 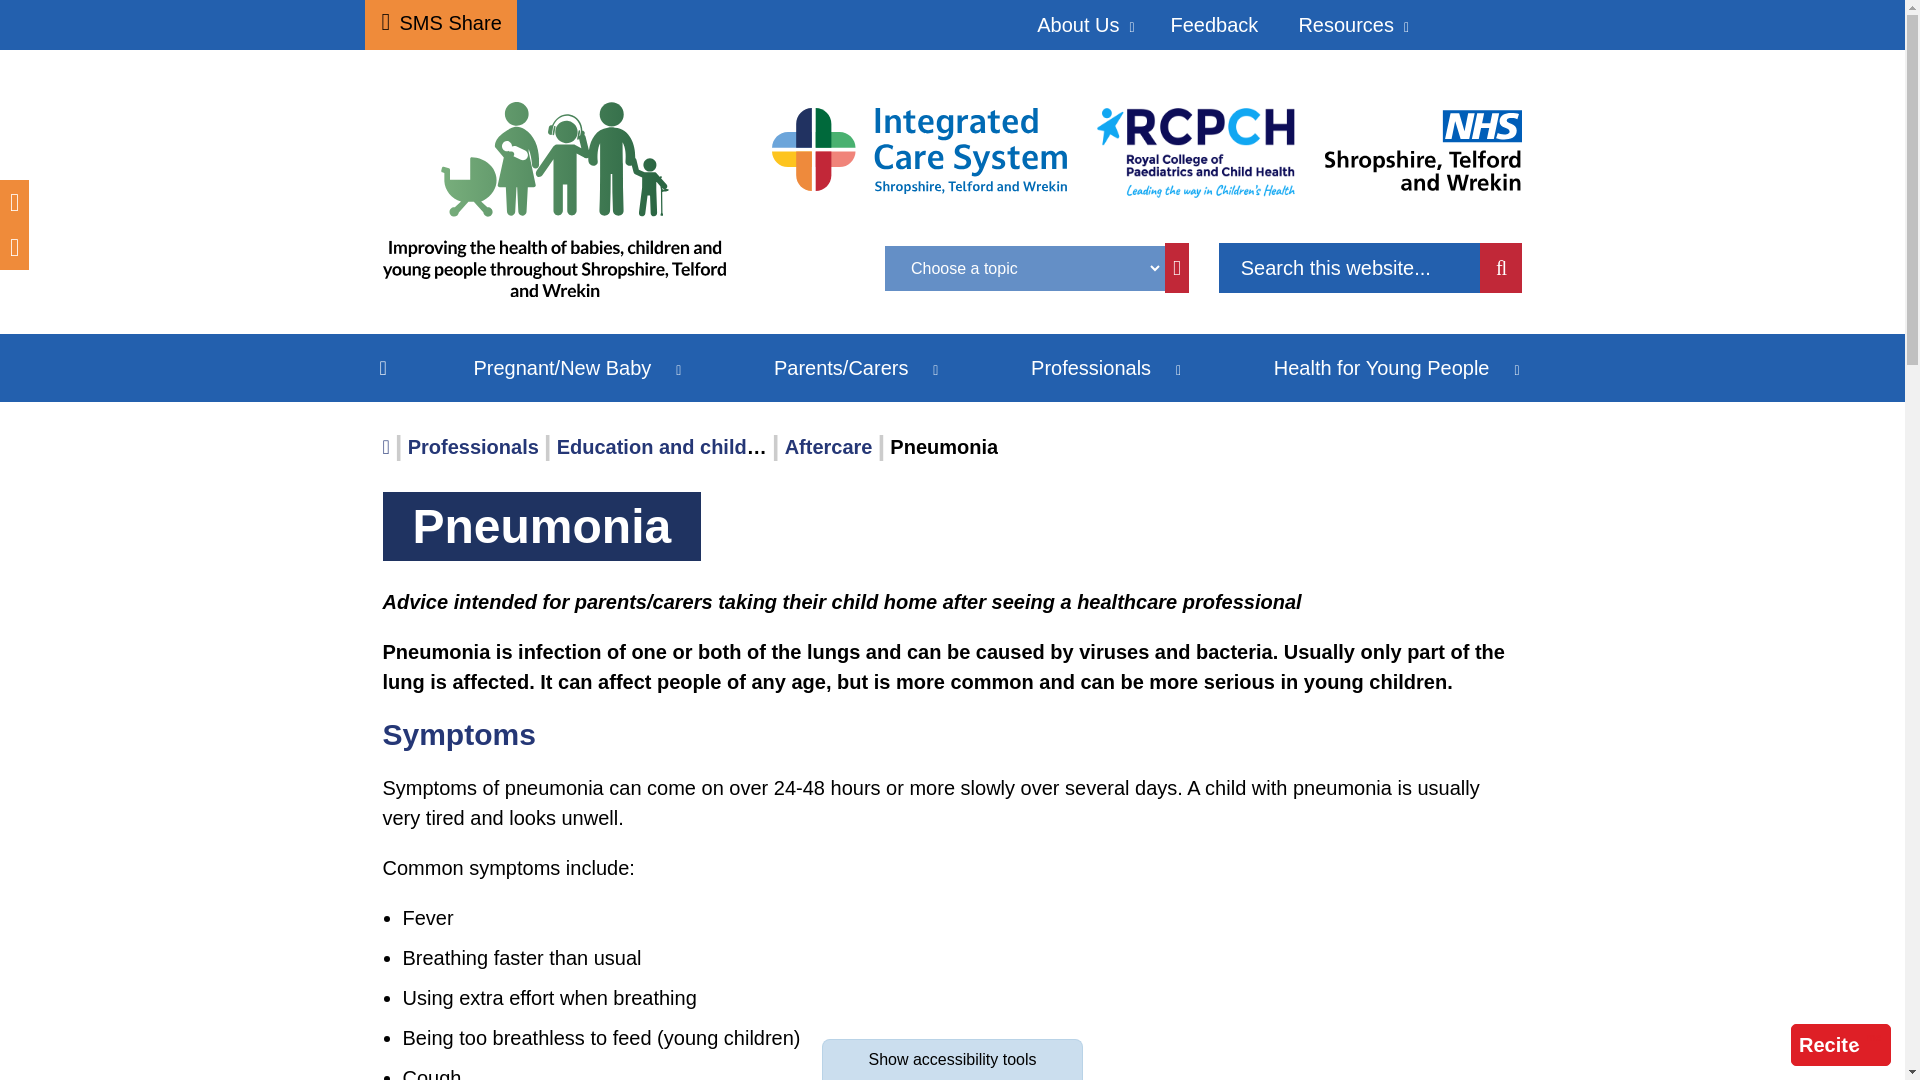 What do you see at coordinates (1351, 24) in the screenshot?
I see `Resources` at bounding box center [1351, 24].